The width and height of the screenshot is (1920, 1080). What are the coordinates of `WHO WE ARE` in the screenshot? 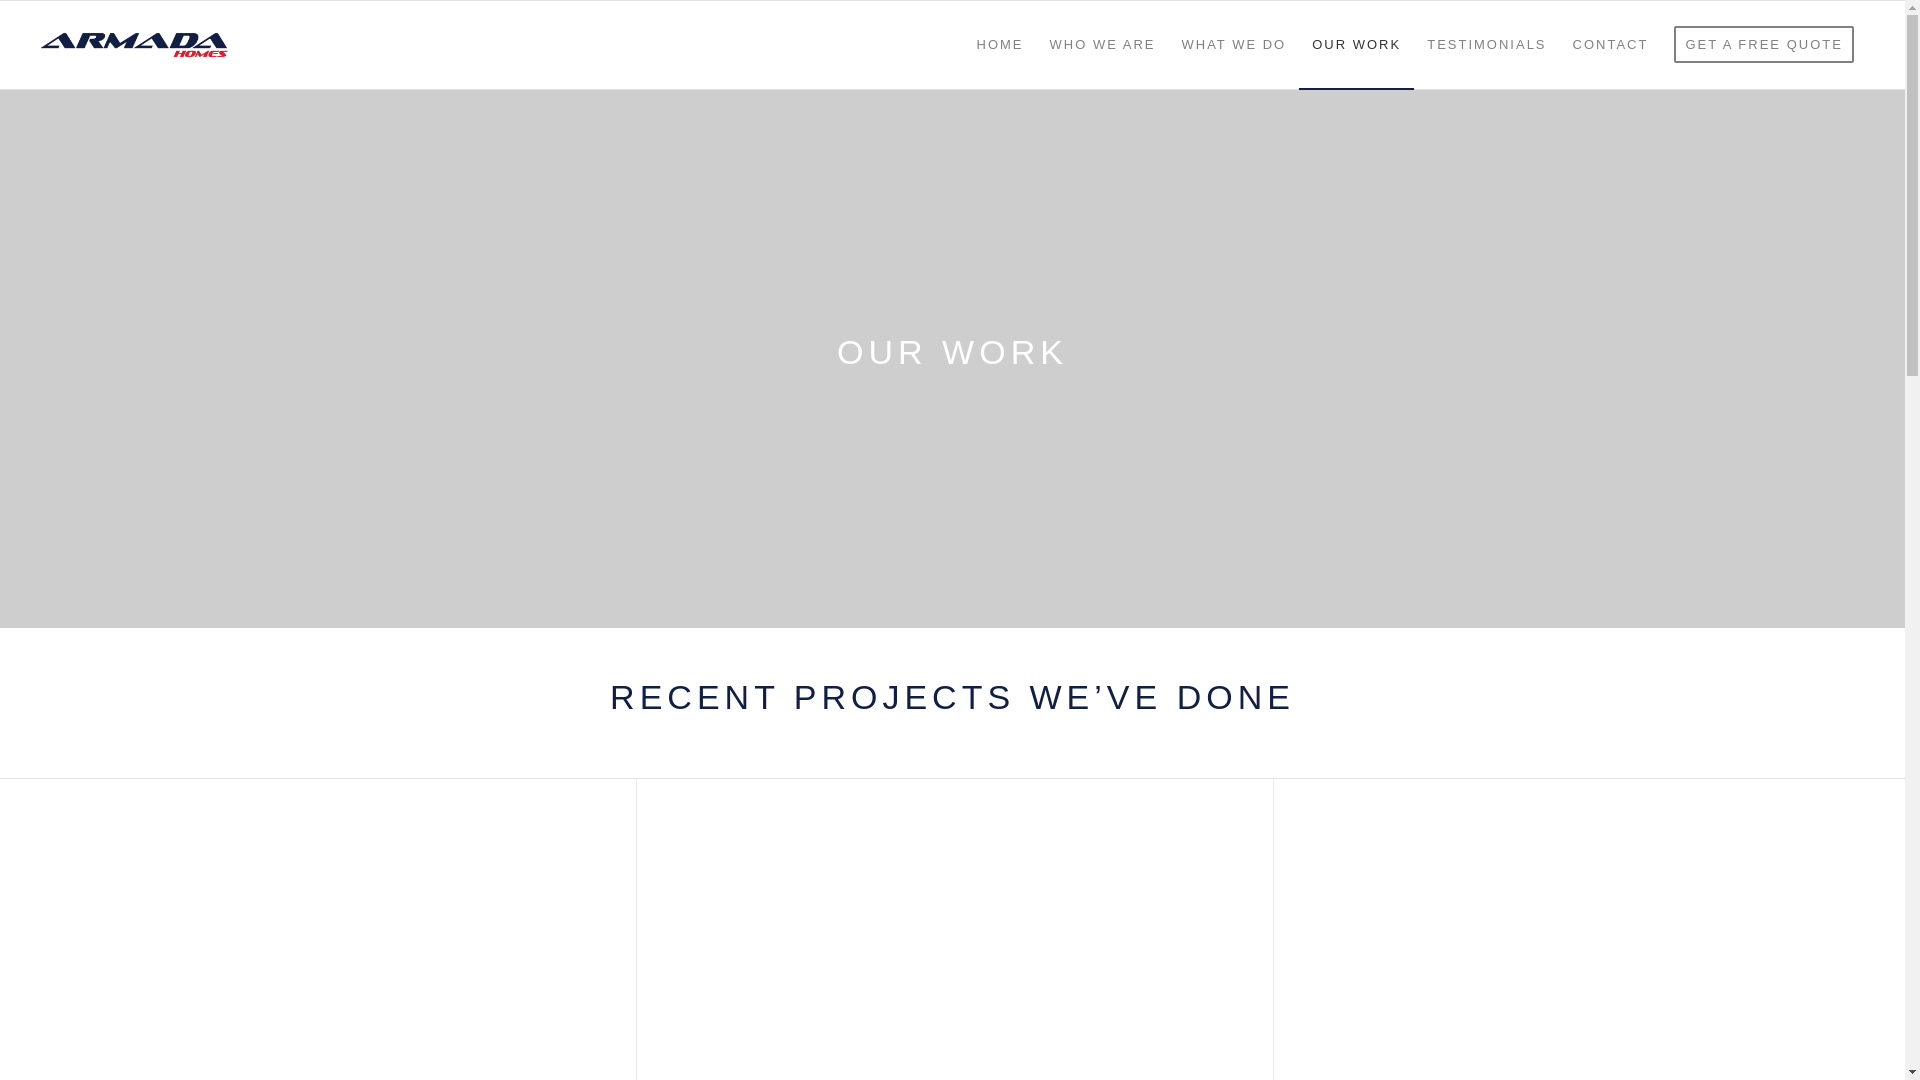 It's located at (1103, 45).